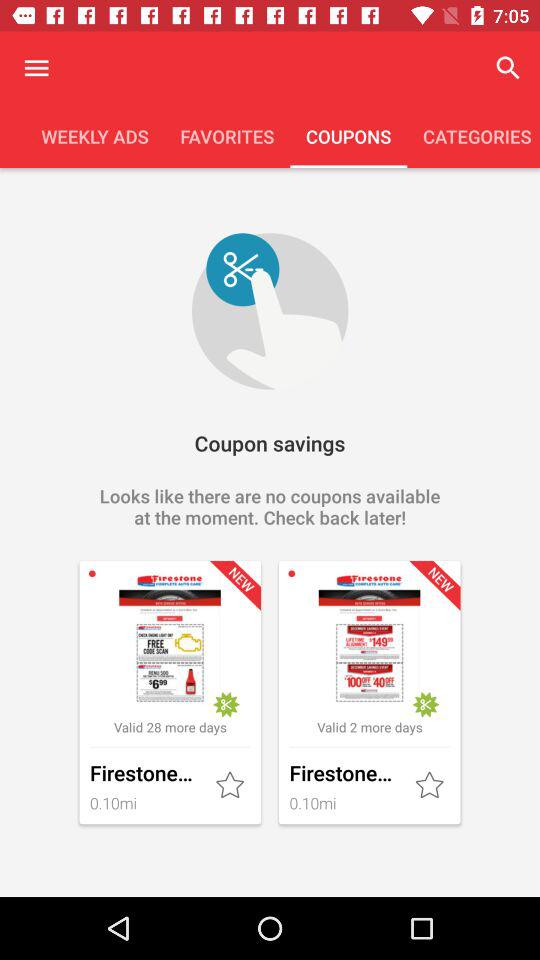 The width and height of the screenshot is (540, 960). I want to click on tap the item above the weekly ads item, so click(36, 68).